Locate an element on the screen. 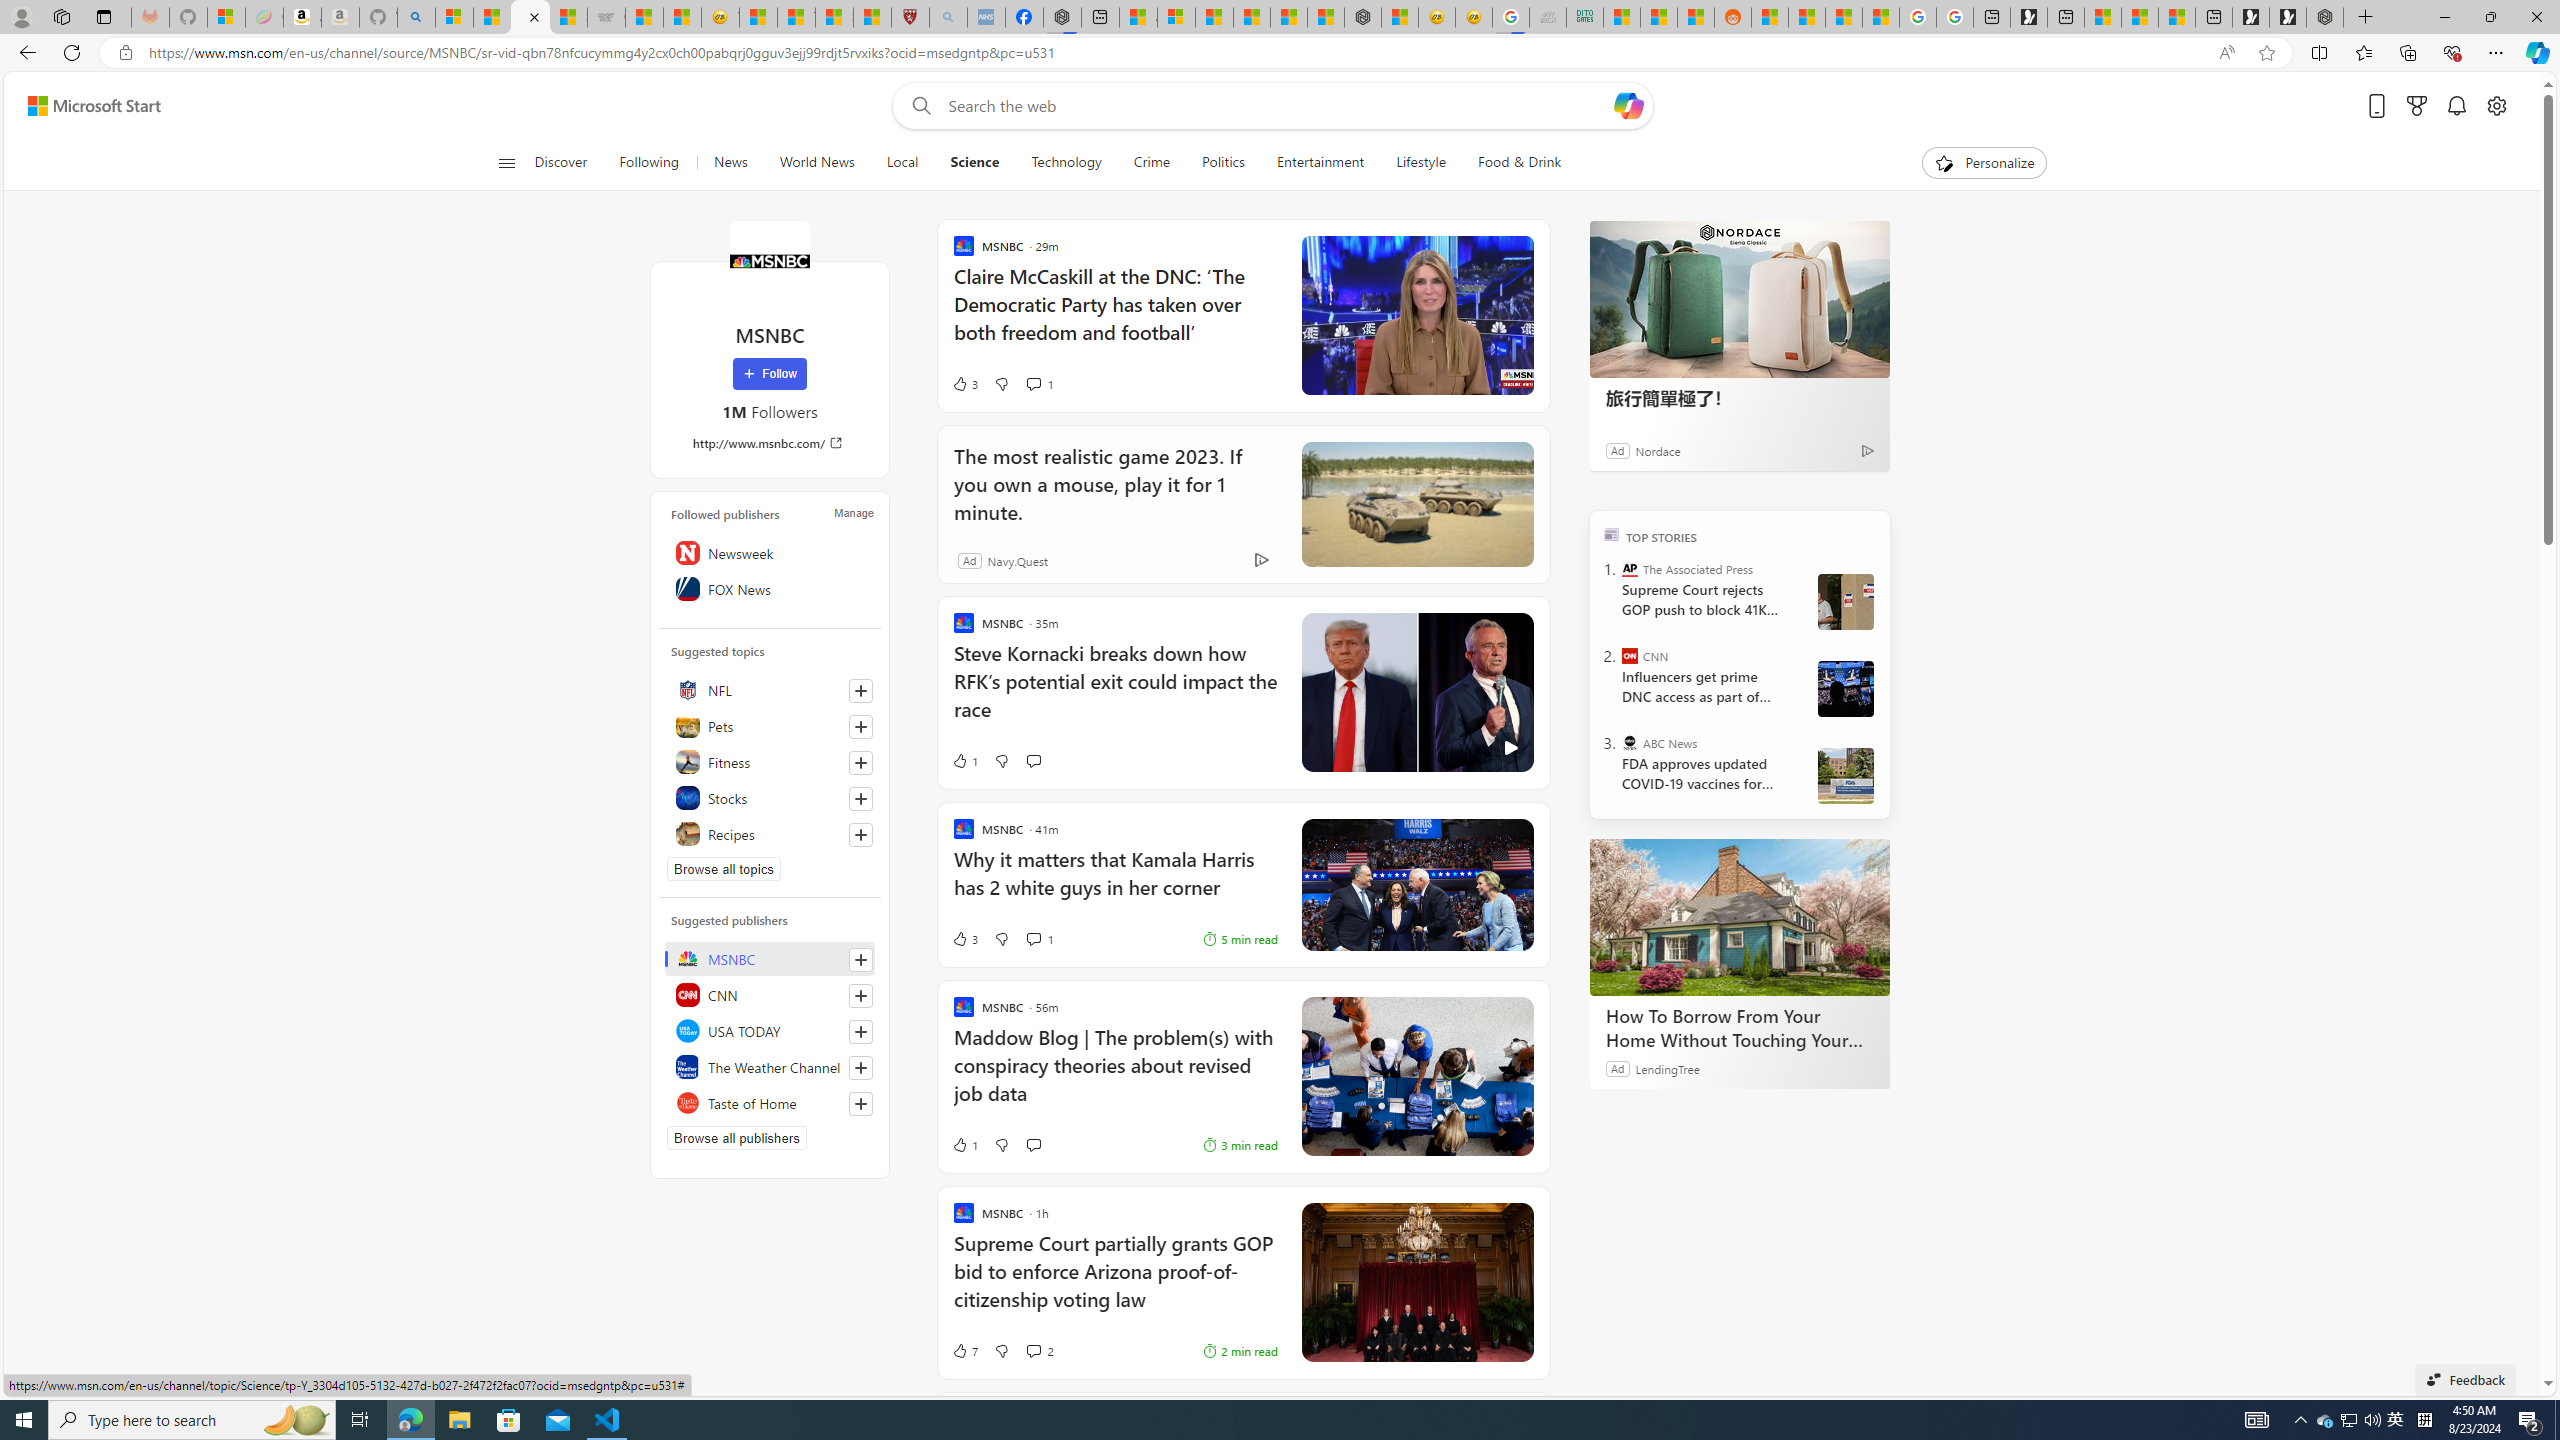 The width and height of the screenshot is (2560, 1440). Microsoft-Report a Concern to Bing is located at coordinates (226, 17).